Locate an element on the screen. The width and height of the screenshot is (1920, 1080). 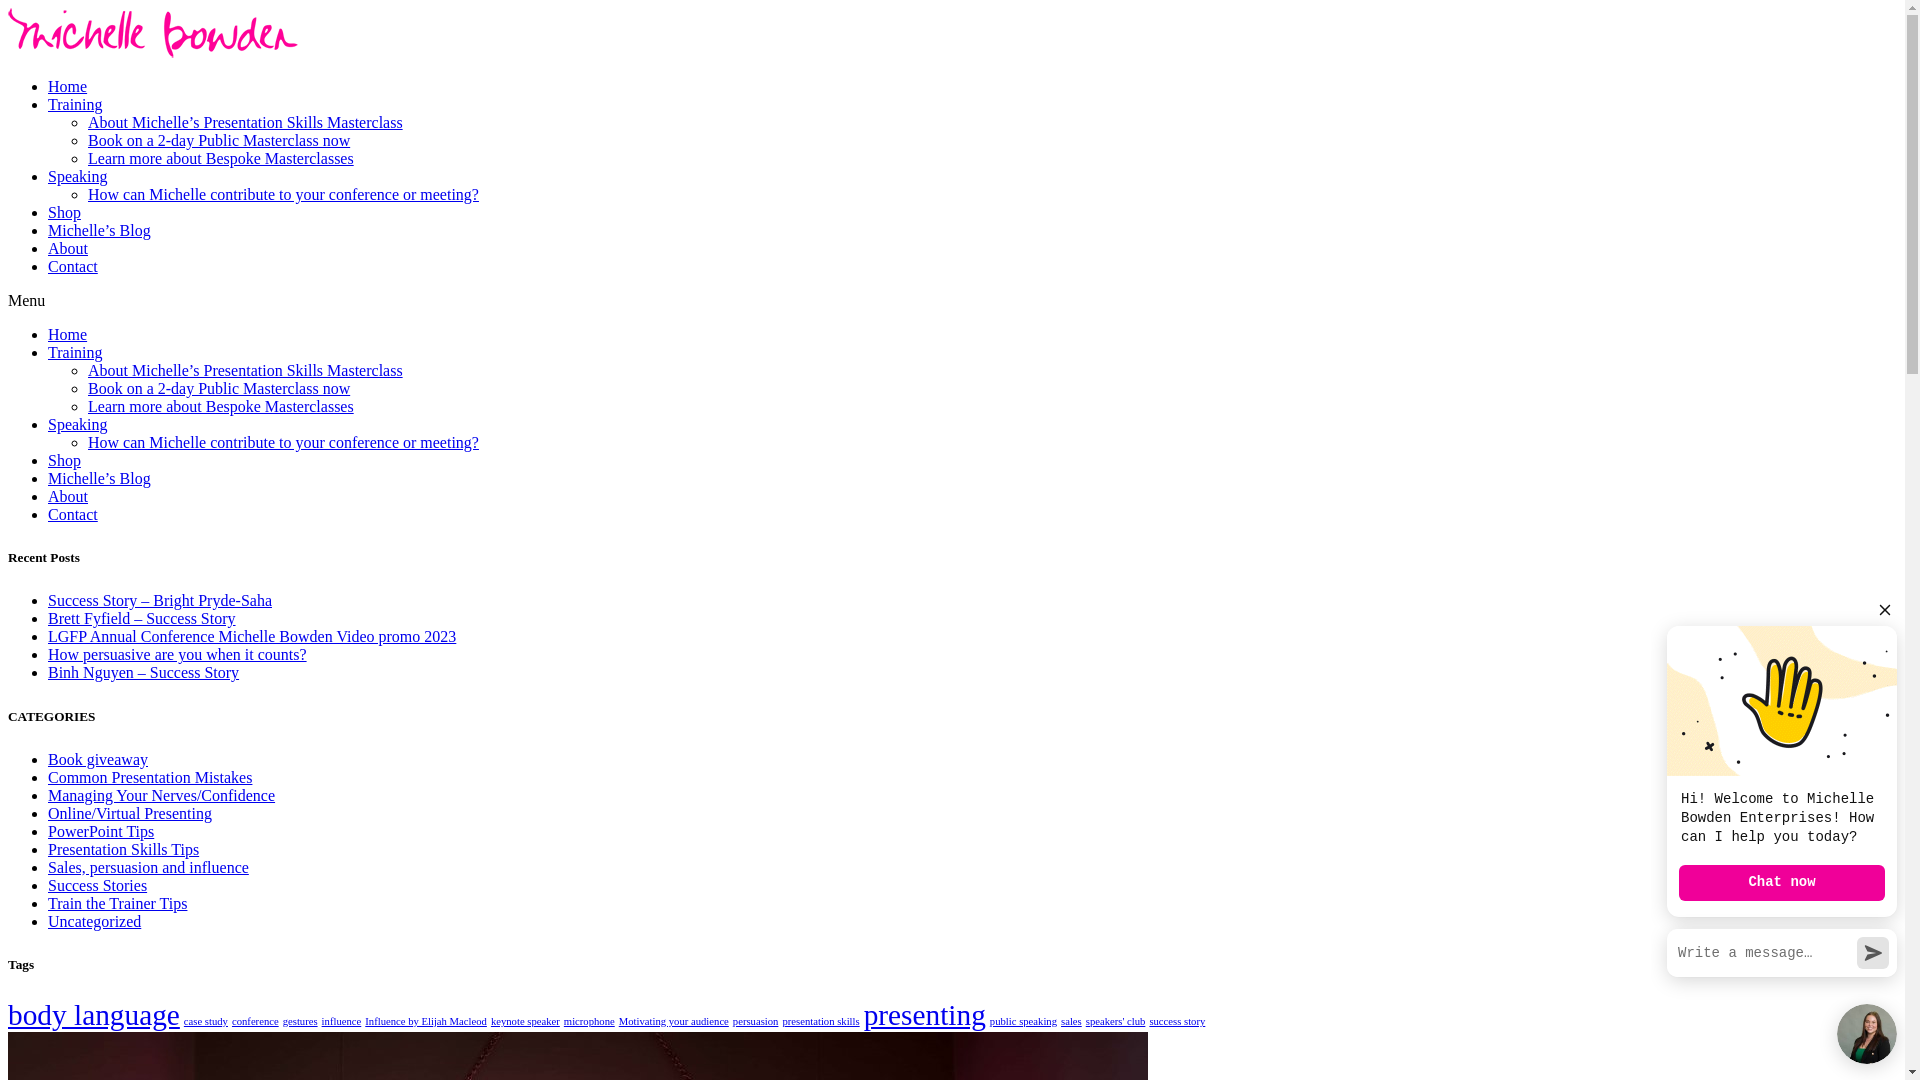
Book giveaway is located at coordinates (98, 760).